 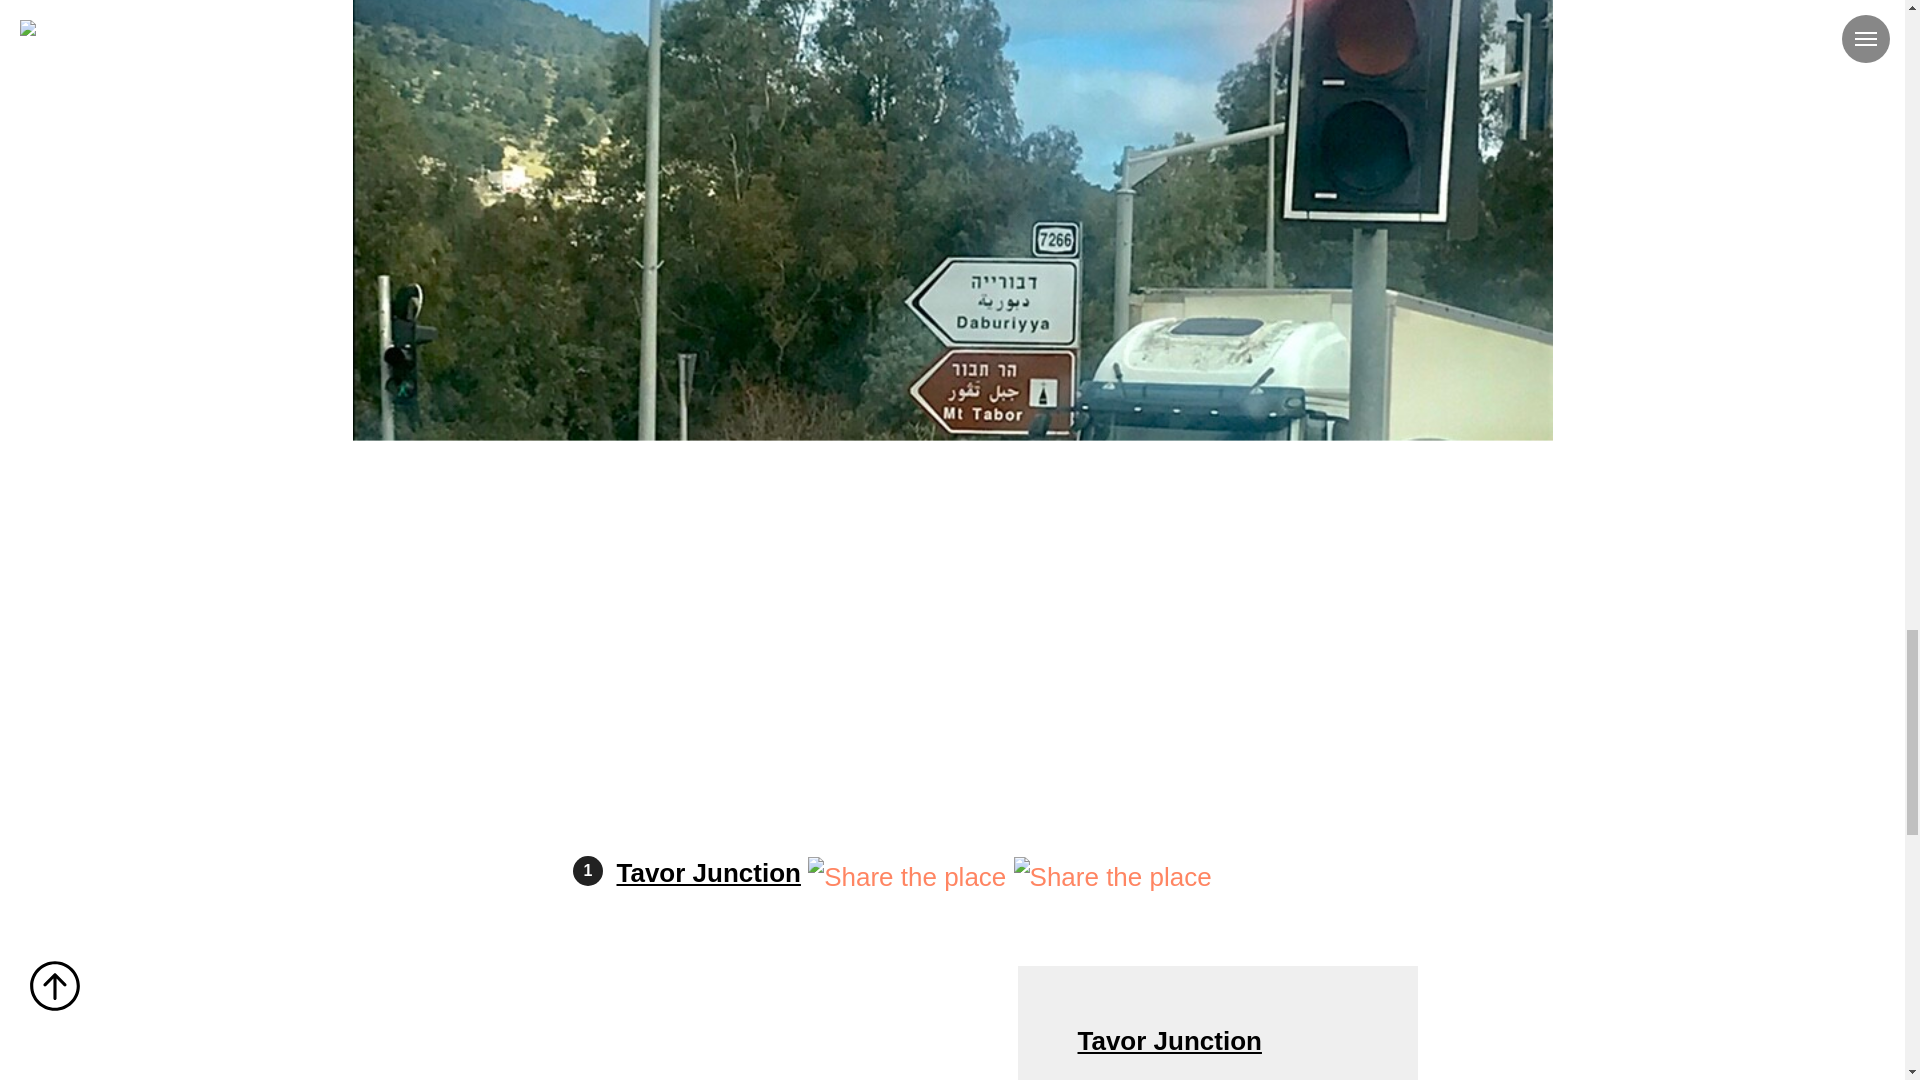 I want to click on Tavor Junction, so click(x=708, y=872).